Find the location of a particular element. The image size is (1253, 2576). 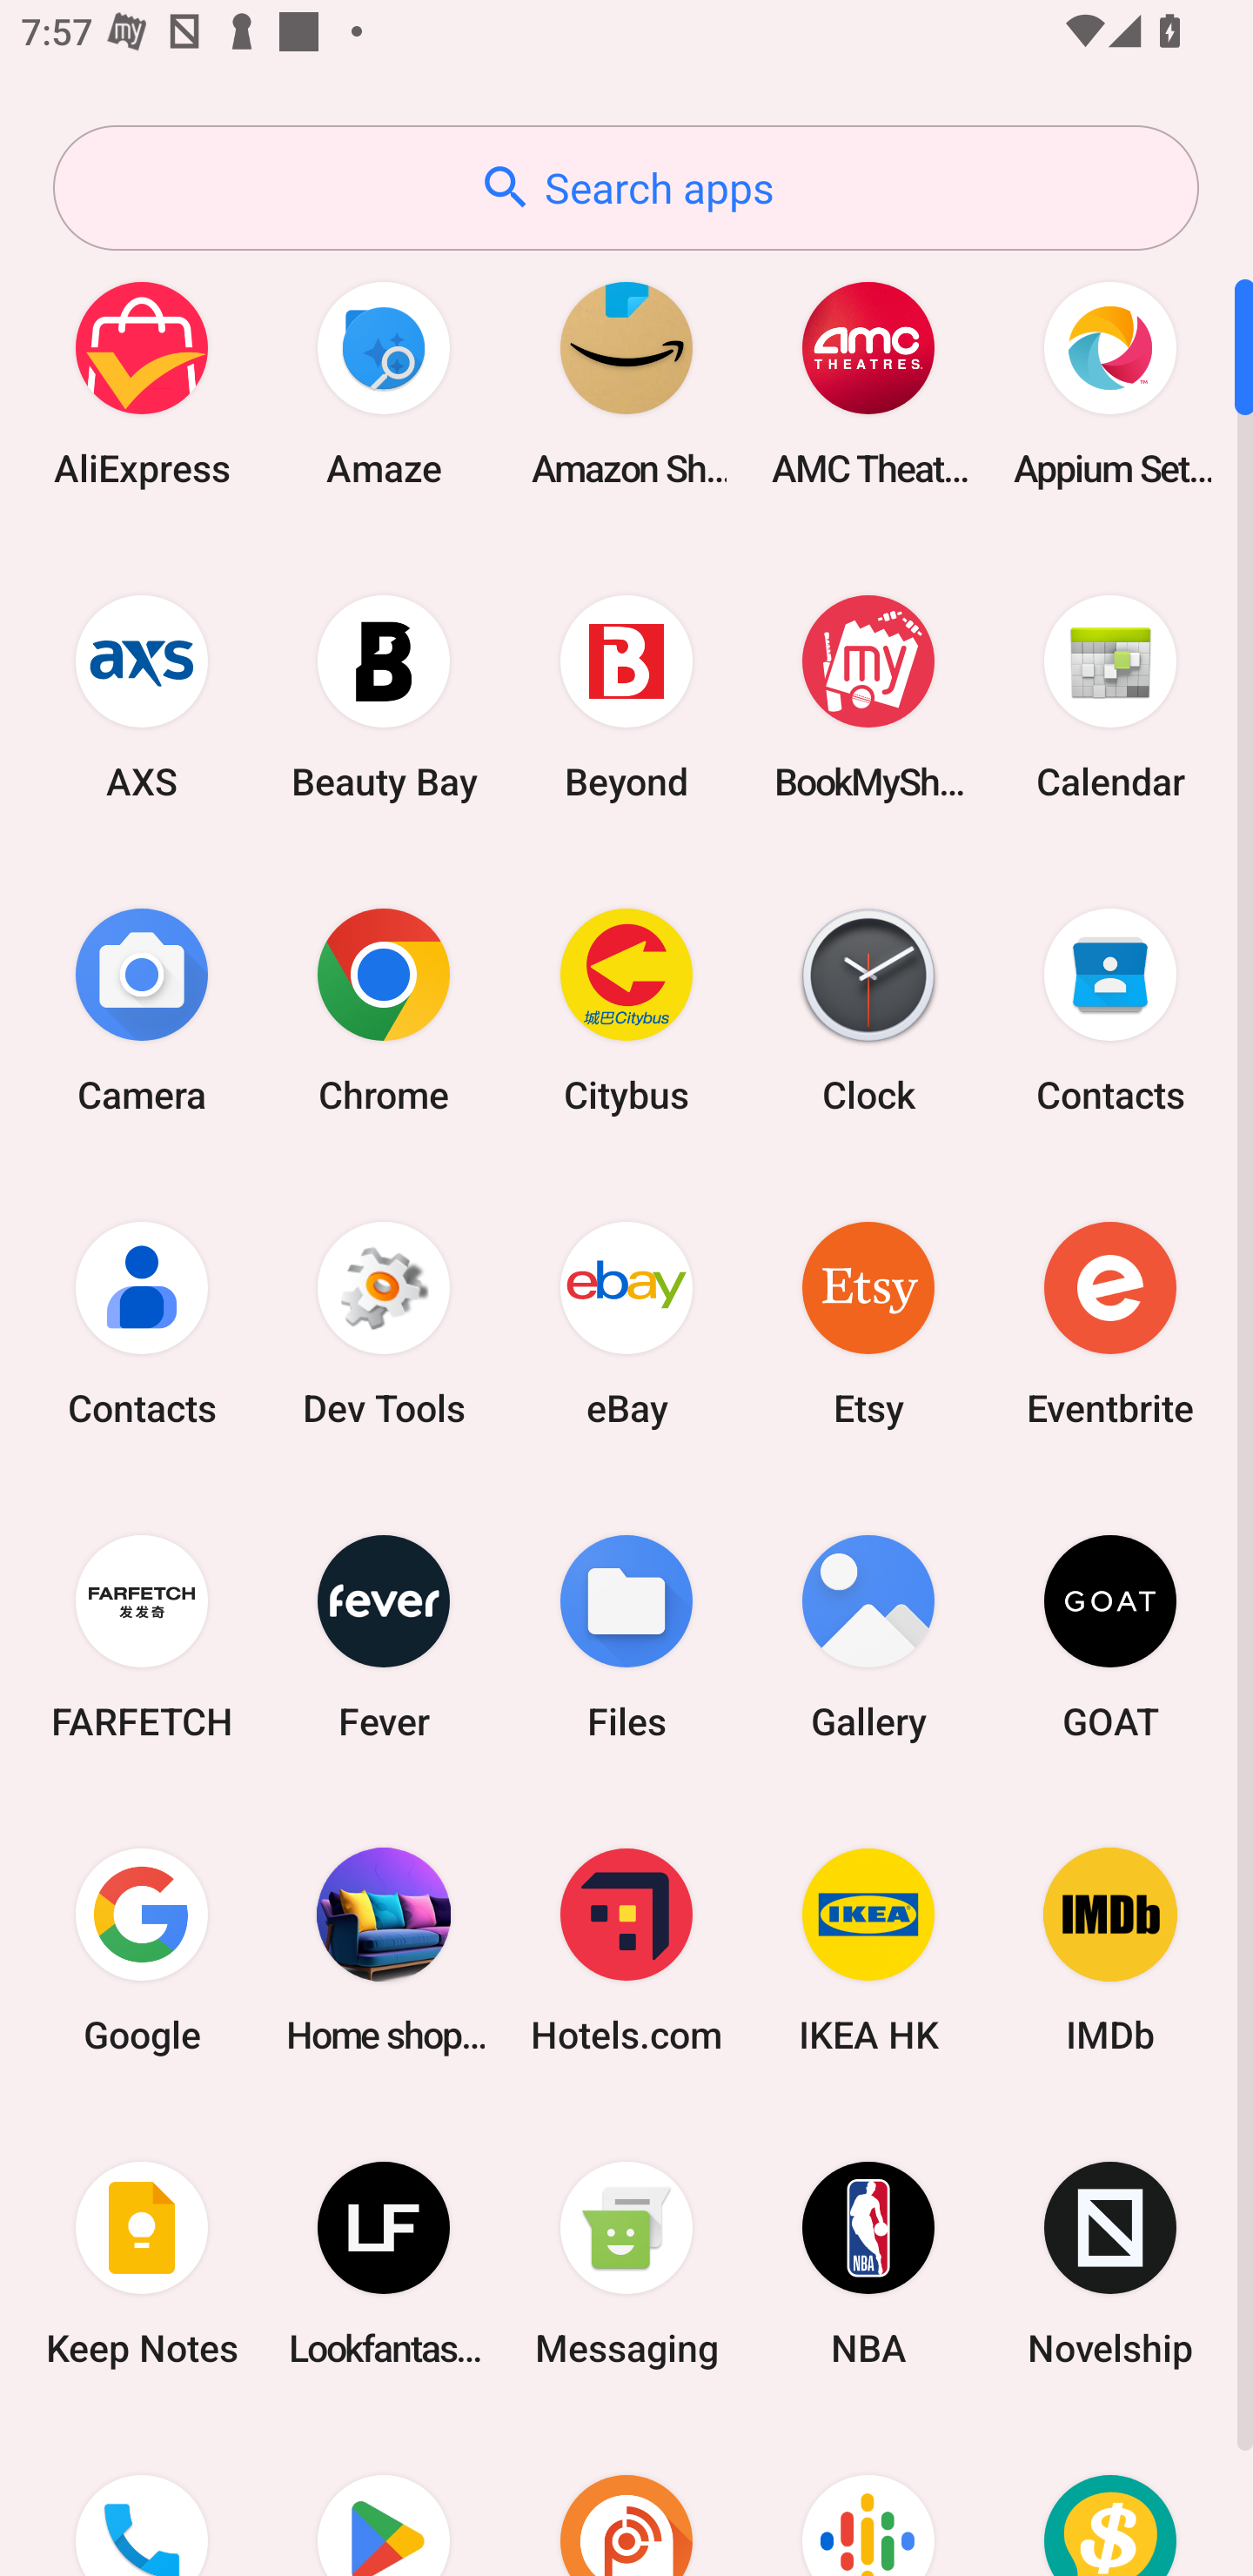

Amaze is located at coordinates (384, 383).